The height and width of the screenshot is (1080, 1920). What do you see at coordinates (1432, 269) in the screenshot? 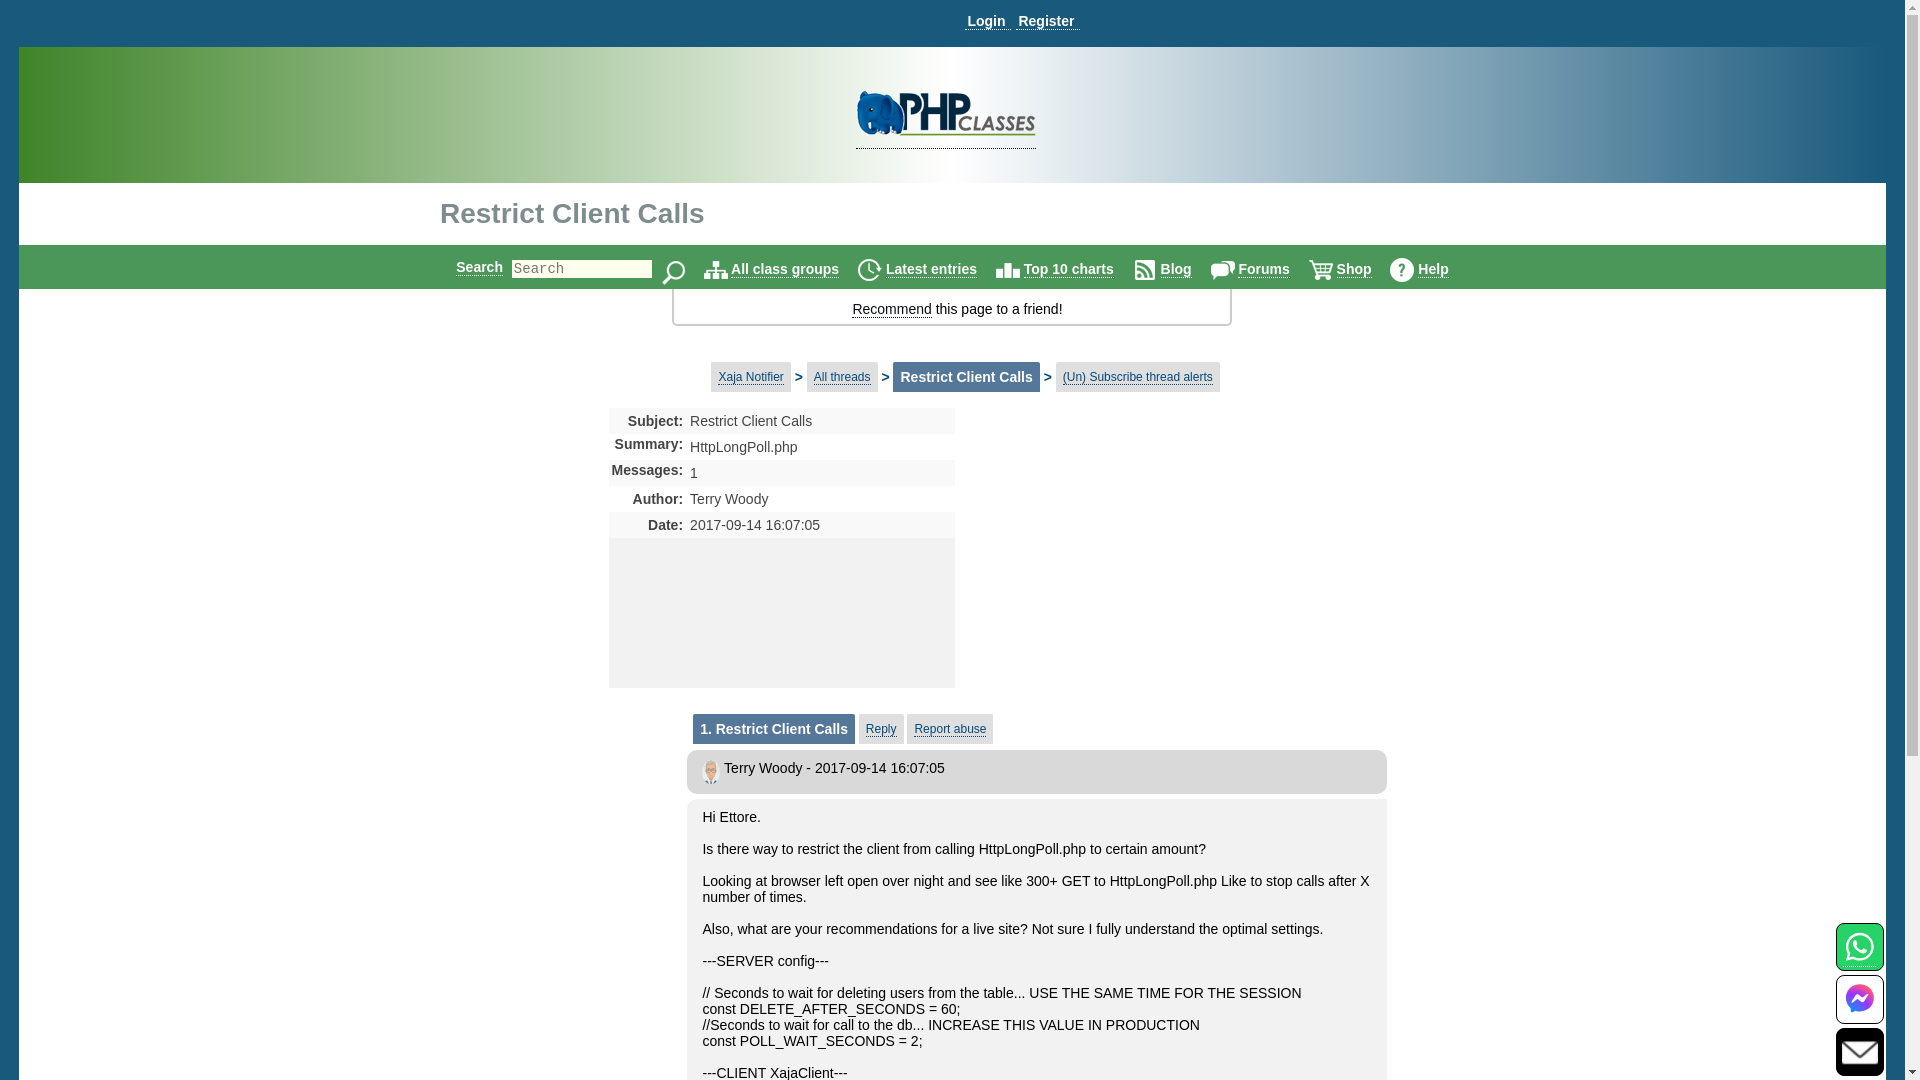
I see `Help` at bounding box center [1432, 269].